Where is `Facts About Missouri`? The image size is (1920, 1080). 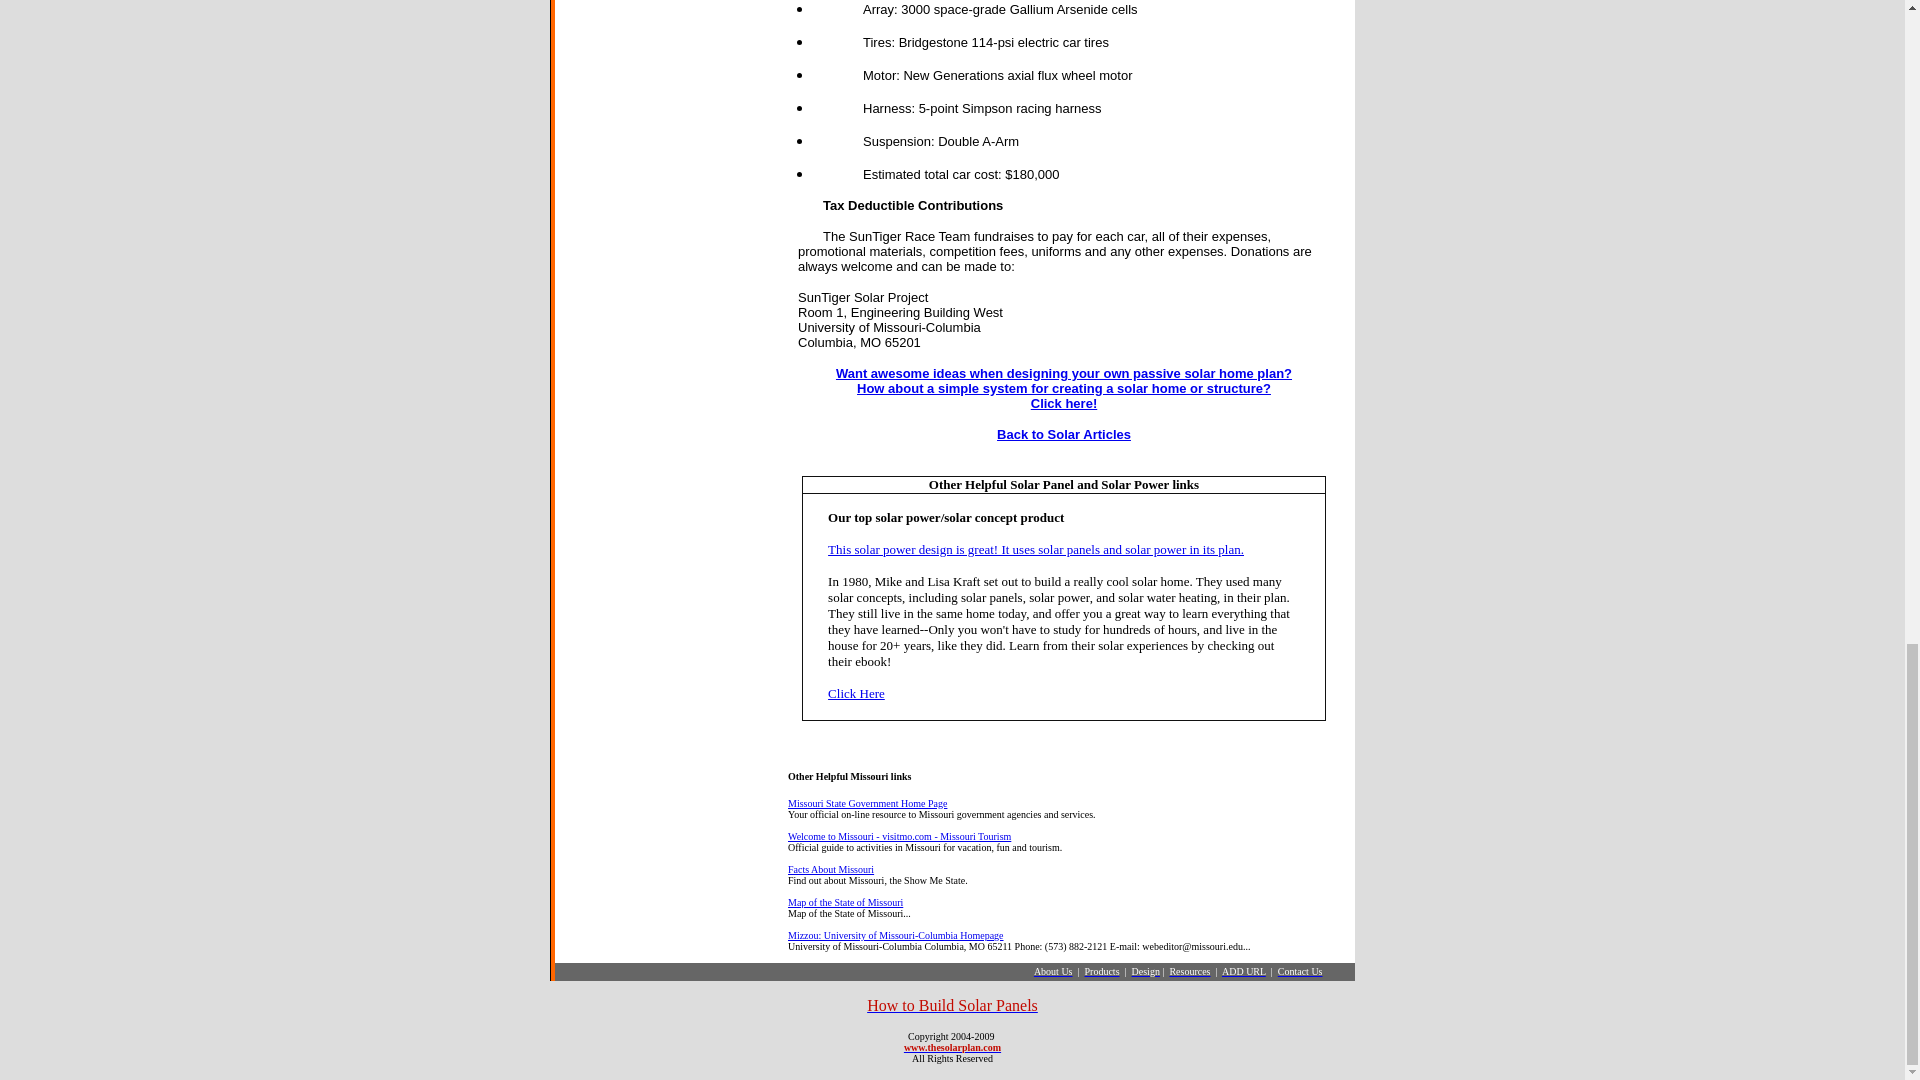
Facts About Missouri is located at coordinates (830, 869).